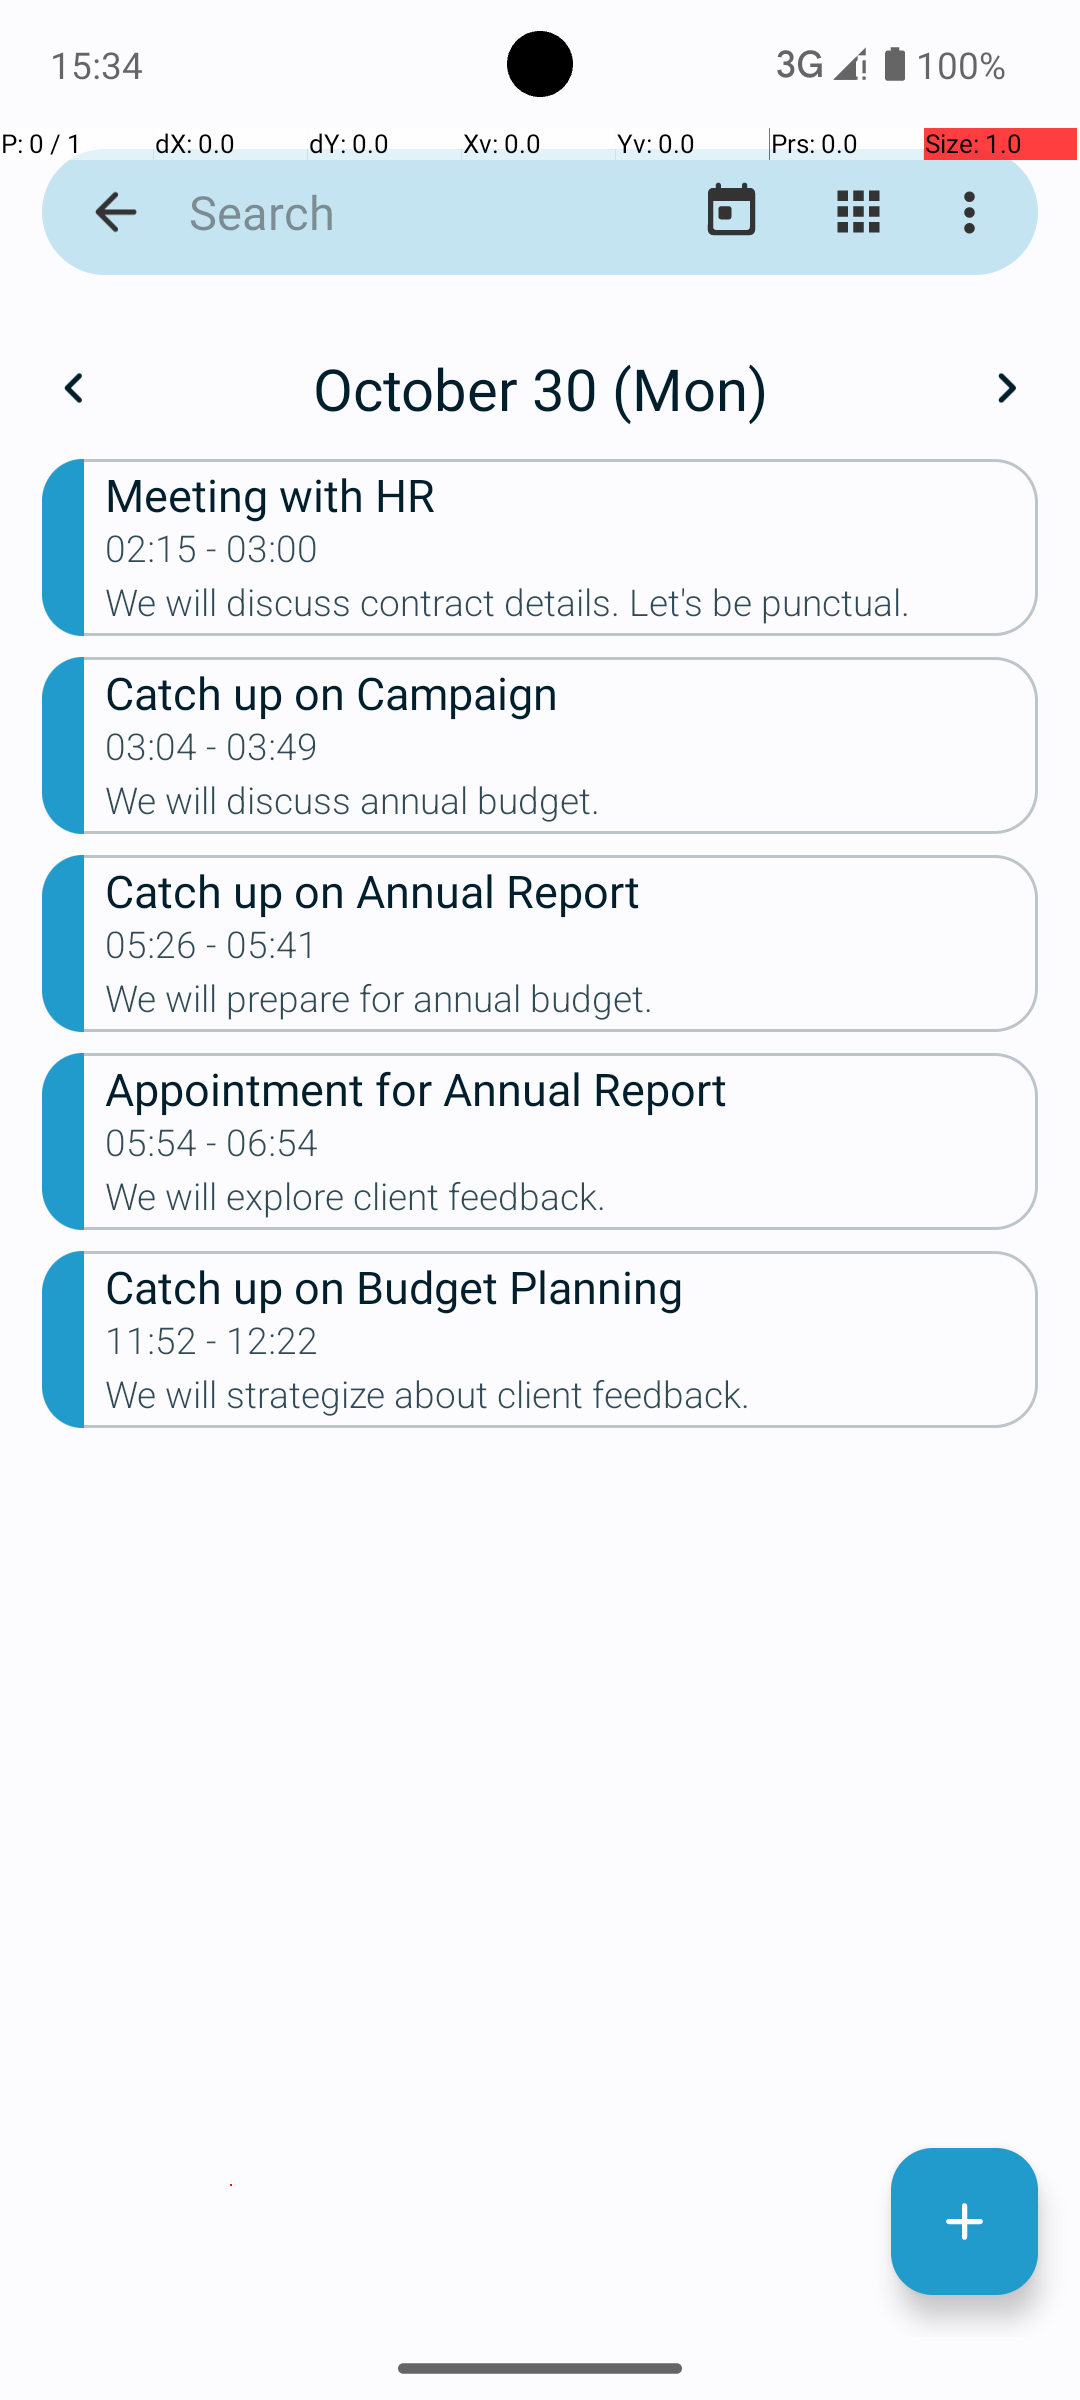 The height and width of the screenshot is (2400, 1080). Describe the element at coordinates (572, 494) in the screenshot. I see `Meeting with HR` at that location.